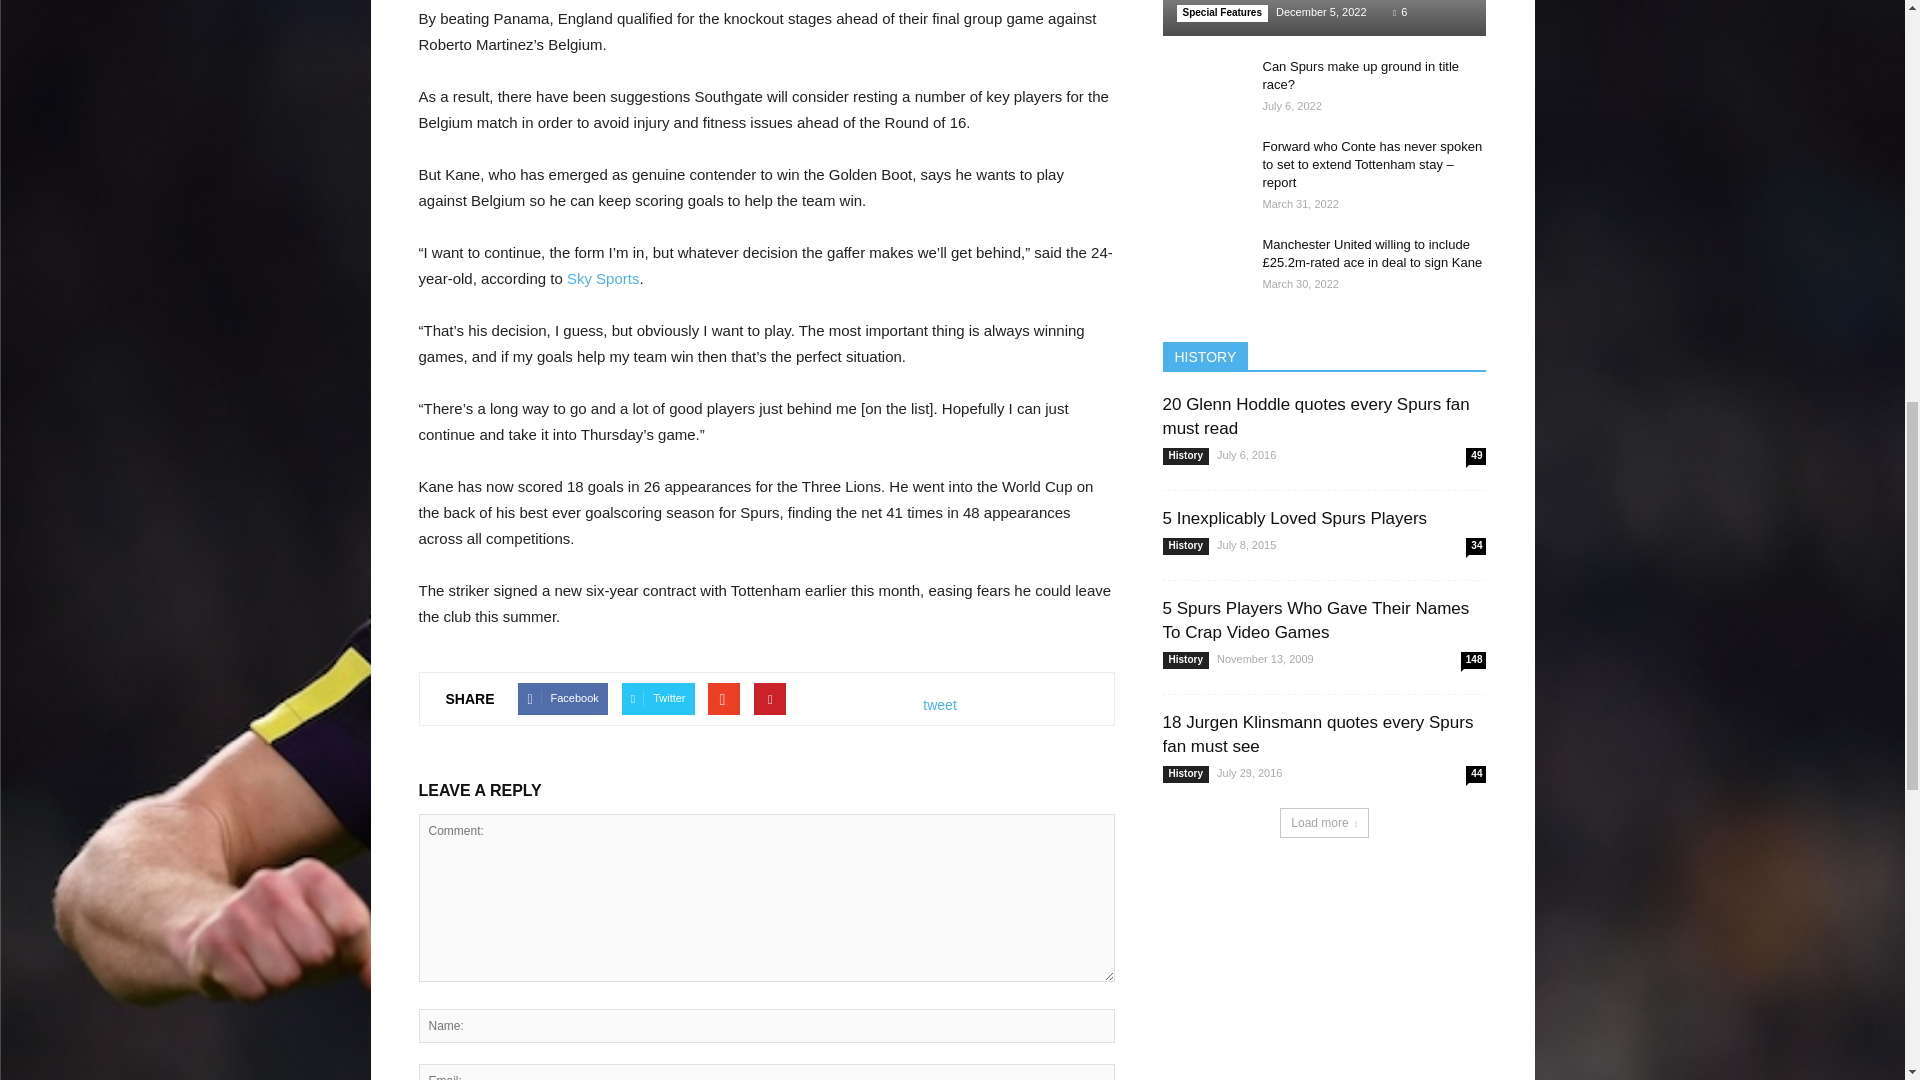 The image size is (1920, 1080). What do you see at coordinates (1324, 18) in the screenshot?
I see `Will Son shine at the 2022 World Cup?` at bounding box center [1324, 18].